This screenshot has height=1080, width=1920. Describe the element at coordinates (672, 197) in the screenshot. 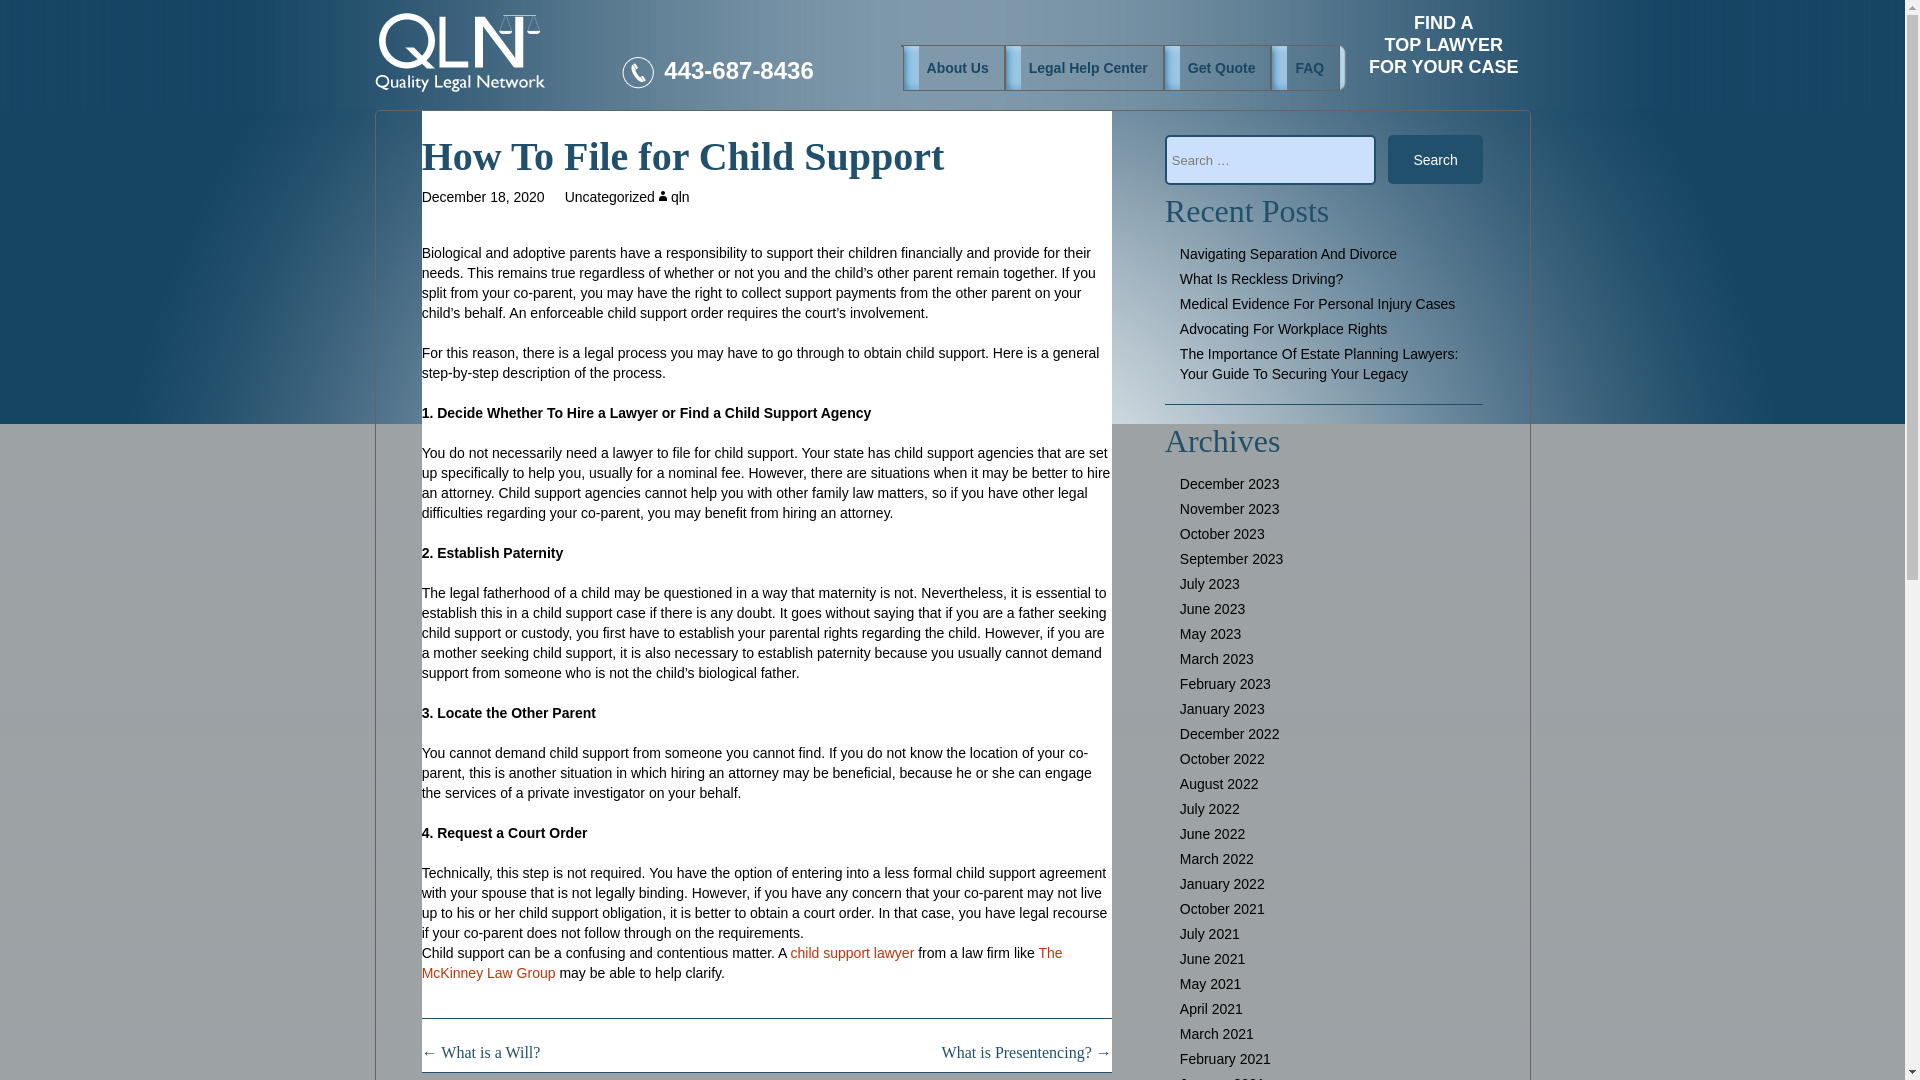

I see `View all posts by qln` at that location.